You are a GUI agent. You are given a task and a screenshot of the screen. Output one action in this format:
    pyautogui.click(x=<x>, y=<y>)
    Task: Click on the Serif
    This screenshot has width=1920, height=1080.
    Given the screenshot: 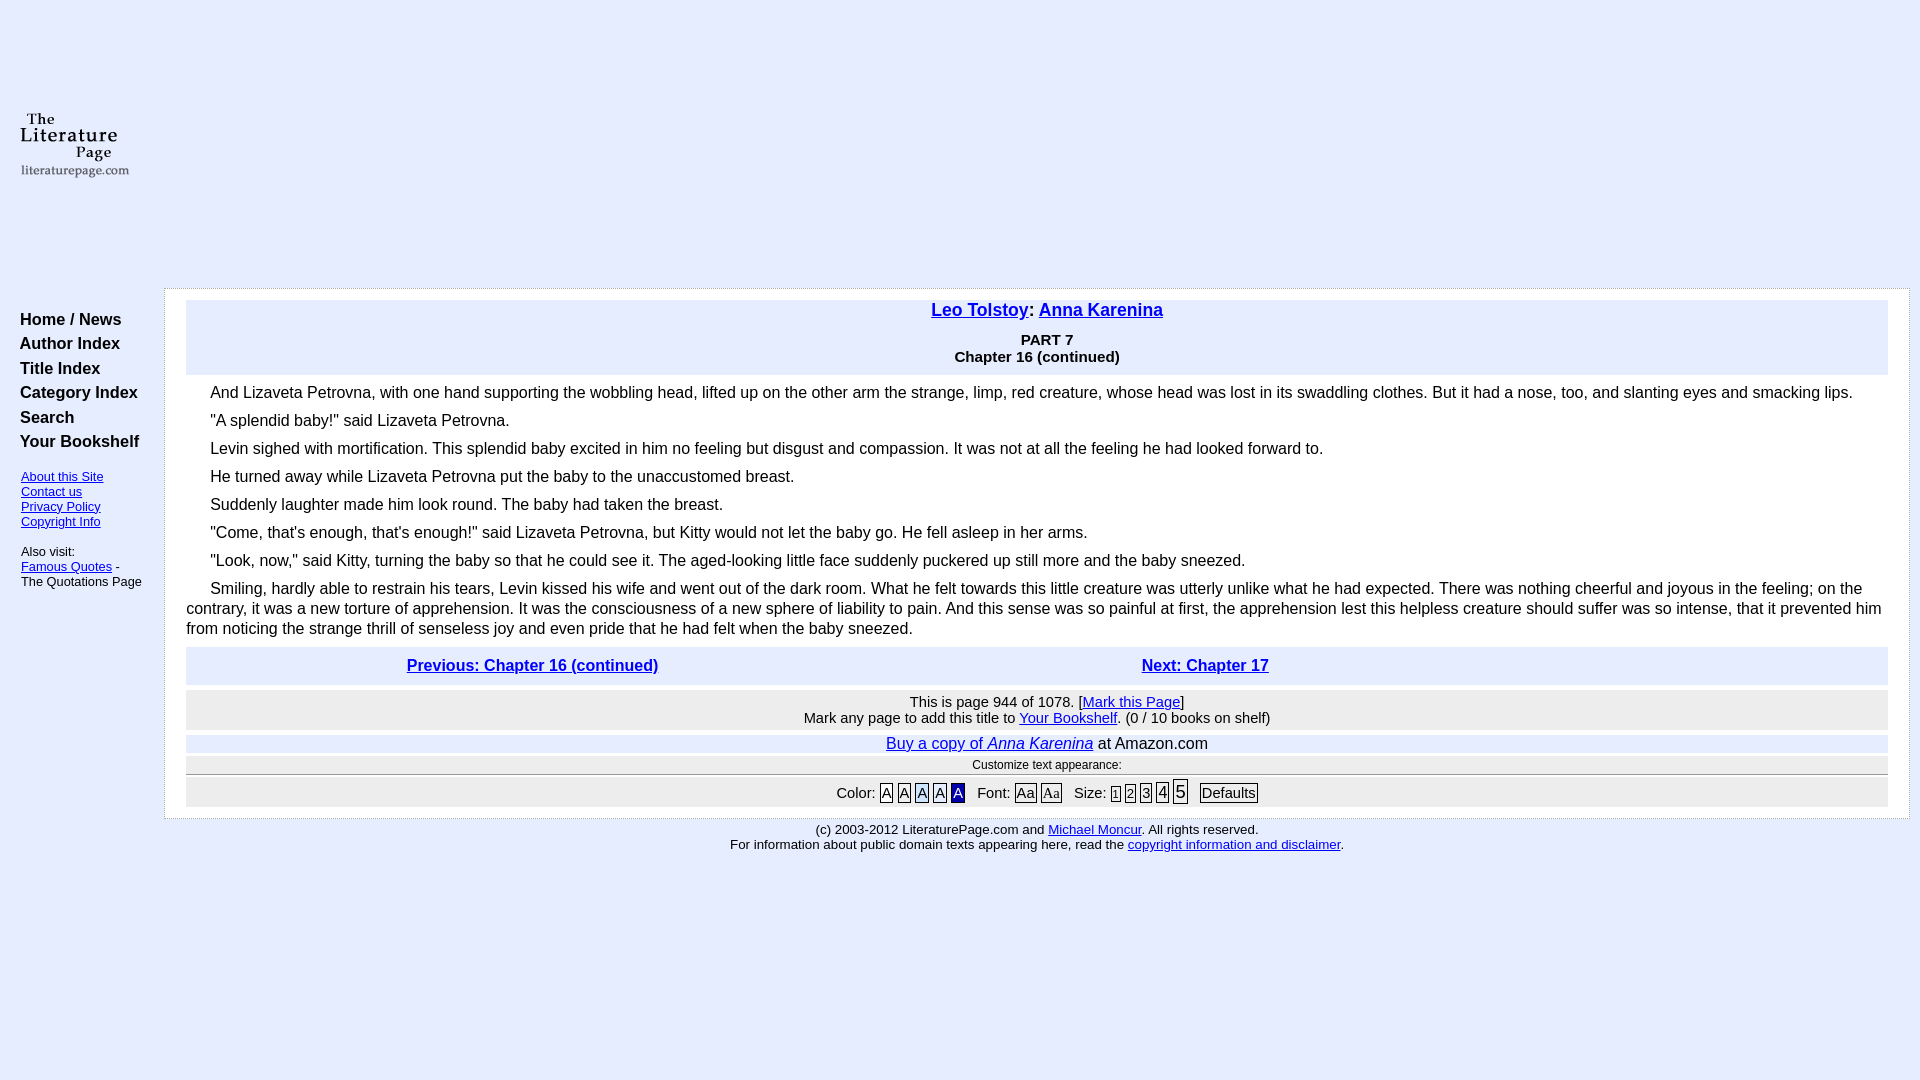 What is the action you would take?
    pyautogui.click(x=1050, y=793)
    